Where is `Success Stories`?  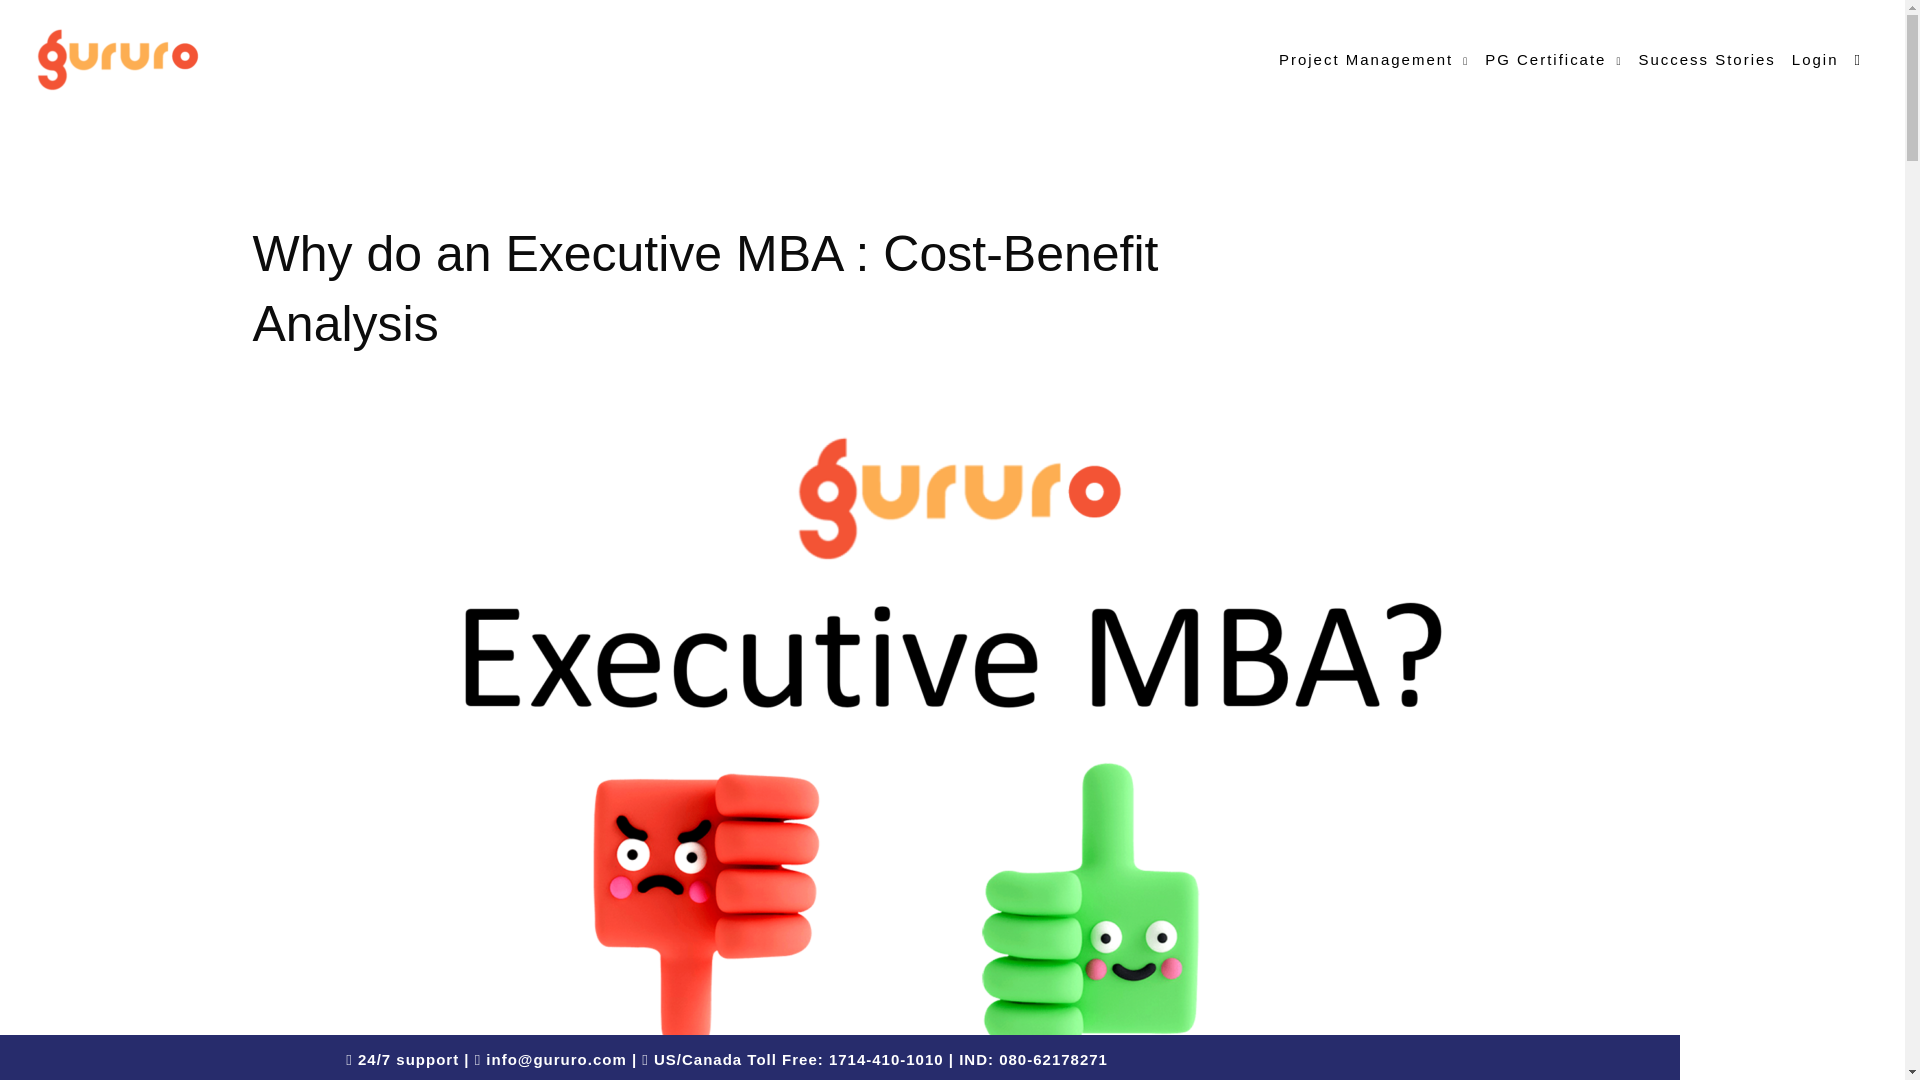
Success Stories is located at coordinates (1706, 58).